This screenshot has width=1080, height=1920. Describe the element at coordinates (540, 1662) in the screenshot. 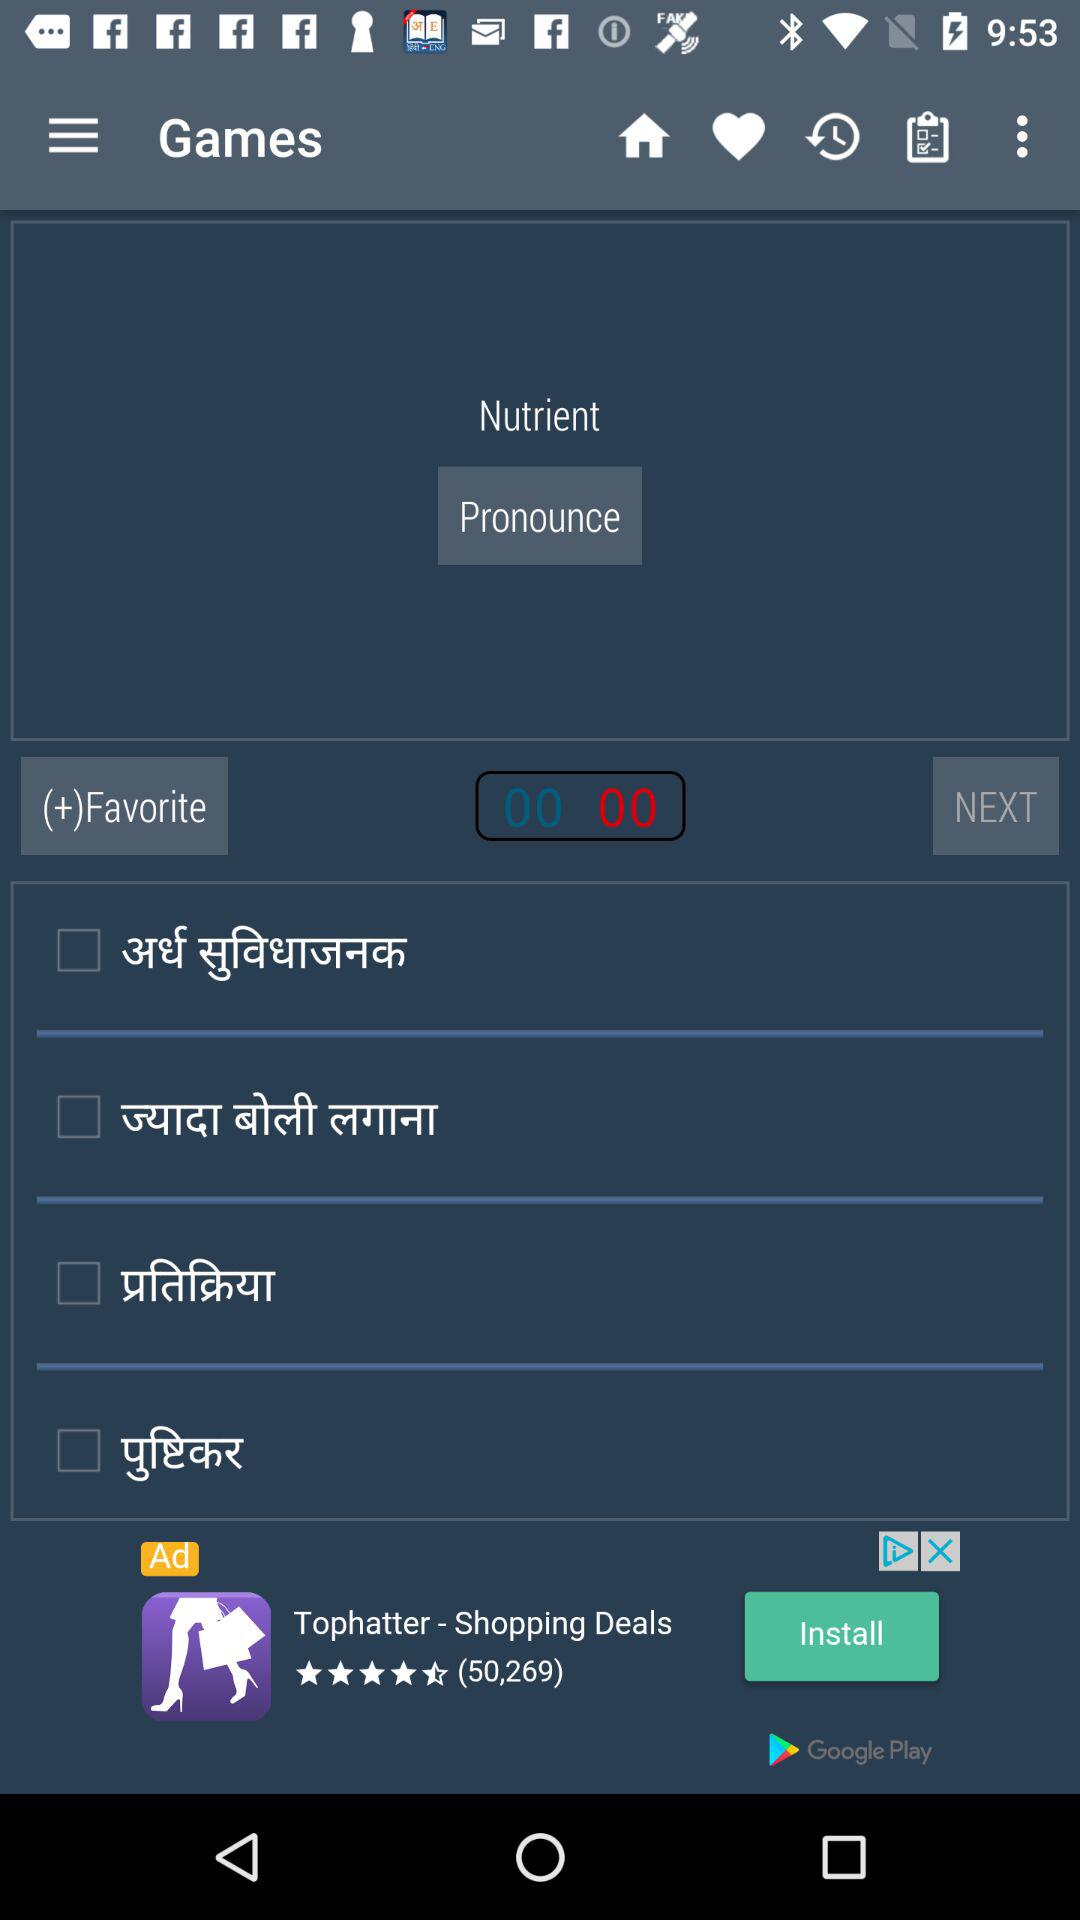

I see `advertising` at that location.